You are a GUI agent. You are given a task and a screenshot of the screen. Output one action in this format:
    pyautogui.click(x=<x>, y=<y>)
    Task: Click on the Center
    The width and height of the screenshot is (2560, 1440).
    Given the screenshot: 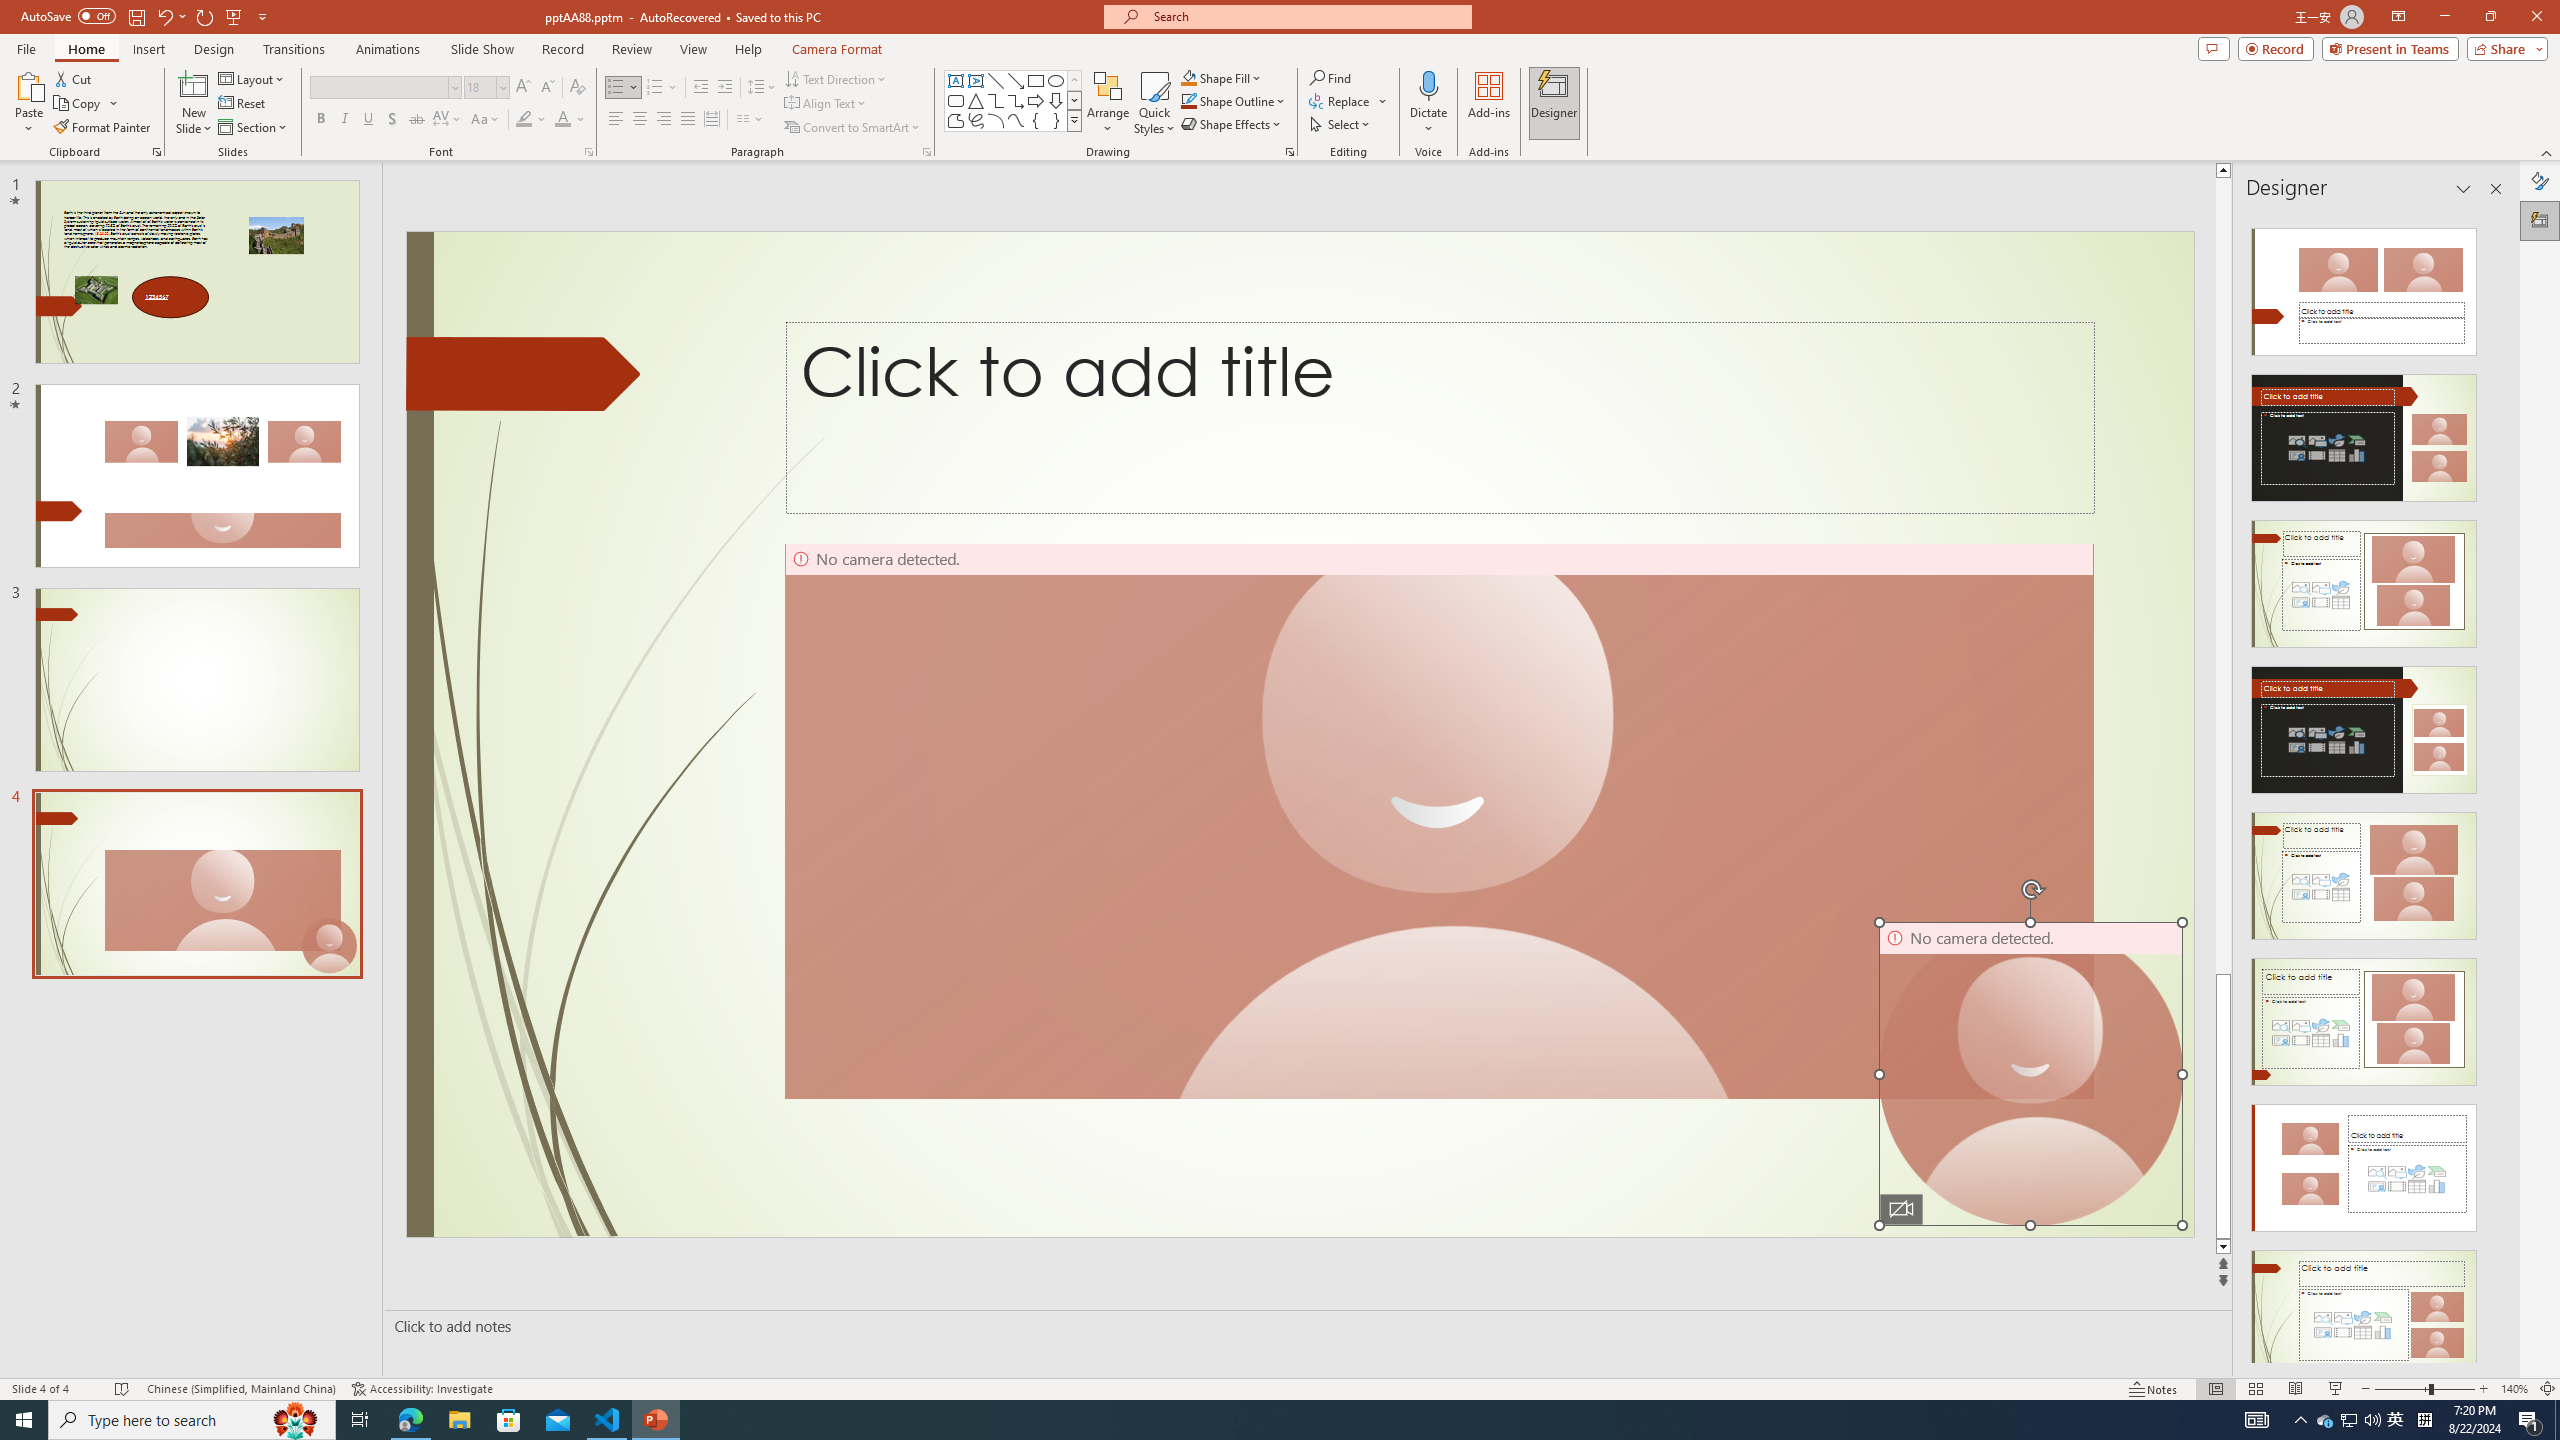 What is the action you would take?
    pyautogui.click(x=640, y=120)
    